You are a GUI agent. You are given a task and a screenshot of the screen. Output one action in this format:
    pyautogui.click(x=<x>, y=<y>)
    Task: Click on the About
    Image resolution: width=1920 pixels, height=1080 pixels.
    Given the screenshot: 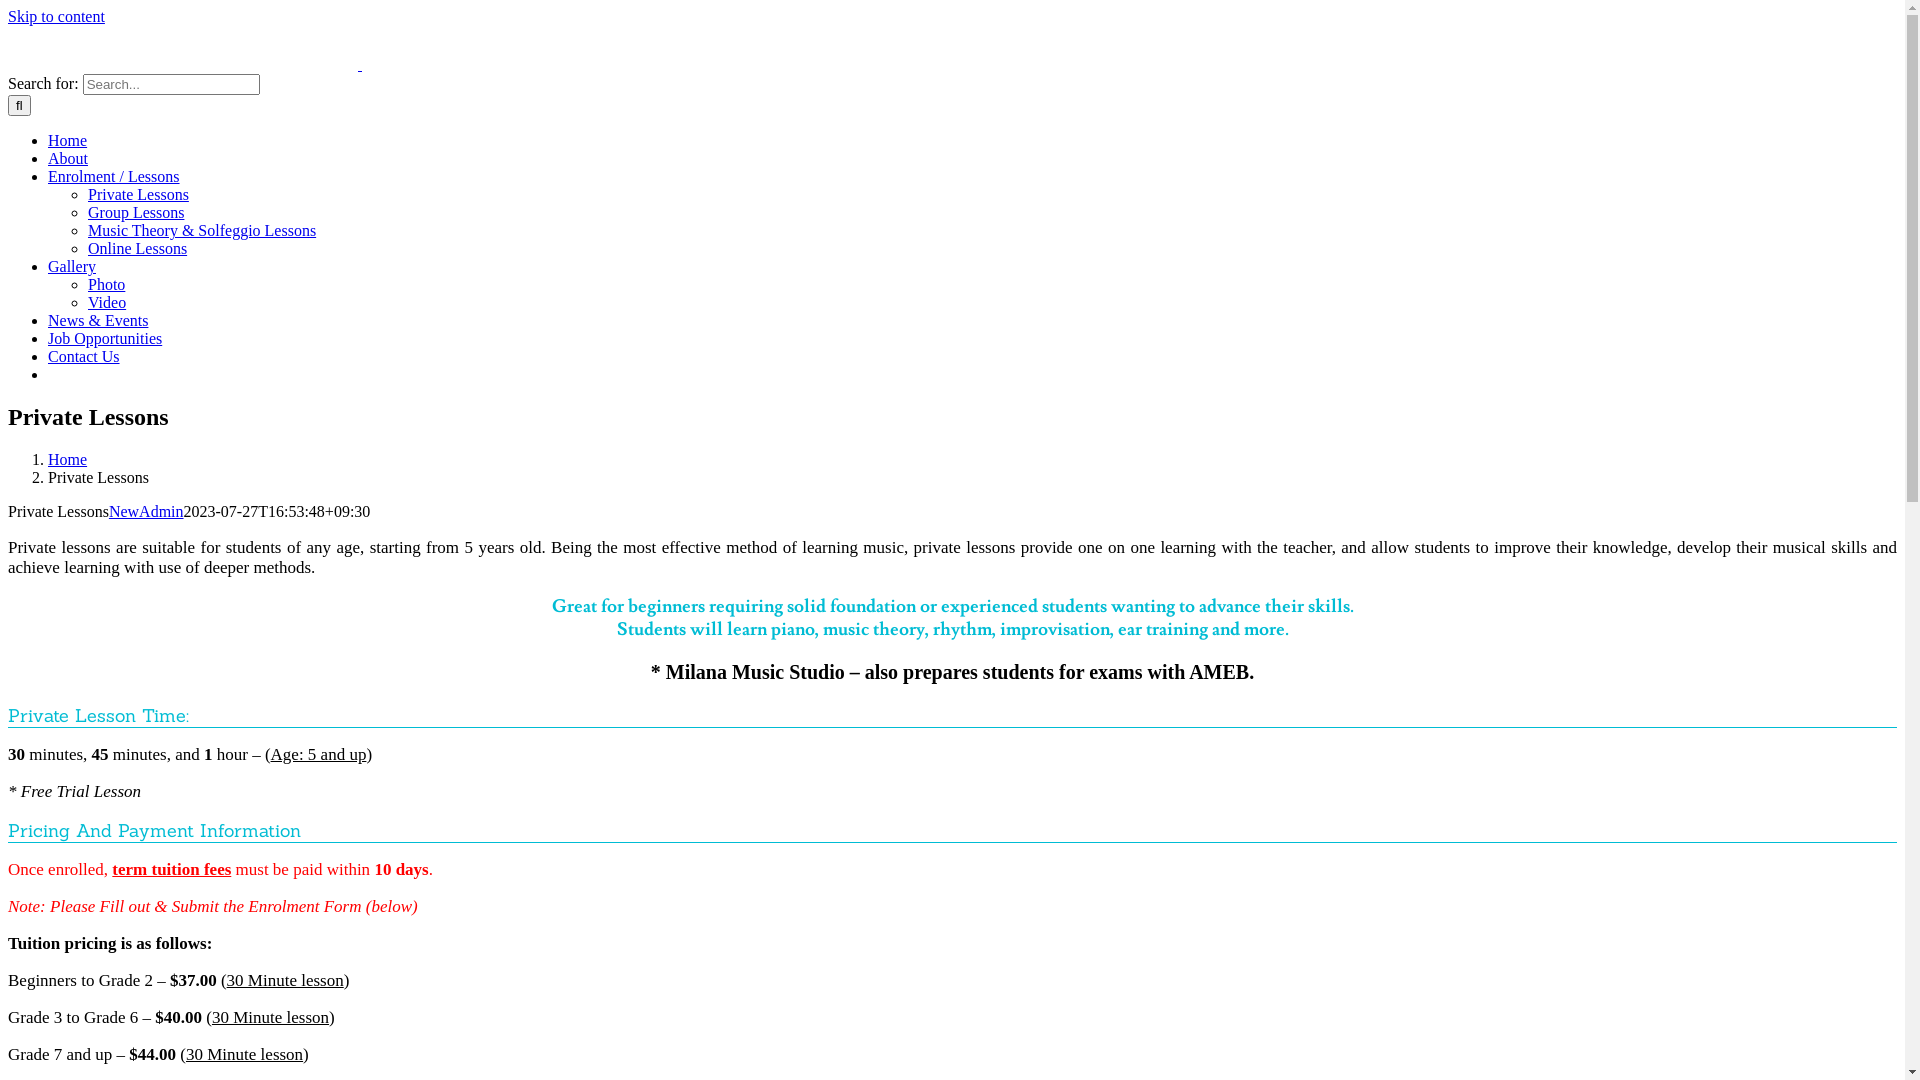 What is the action you would take?
    pyautogui.click(x=68, y=158)
    